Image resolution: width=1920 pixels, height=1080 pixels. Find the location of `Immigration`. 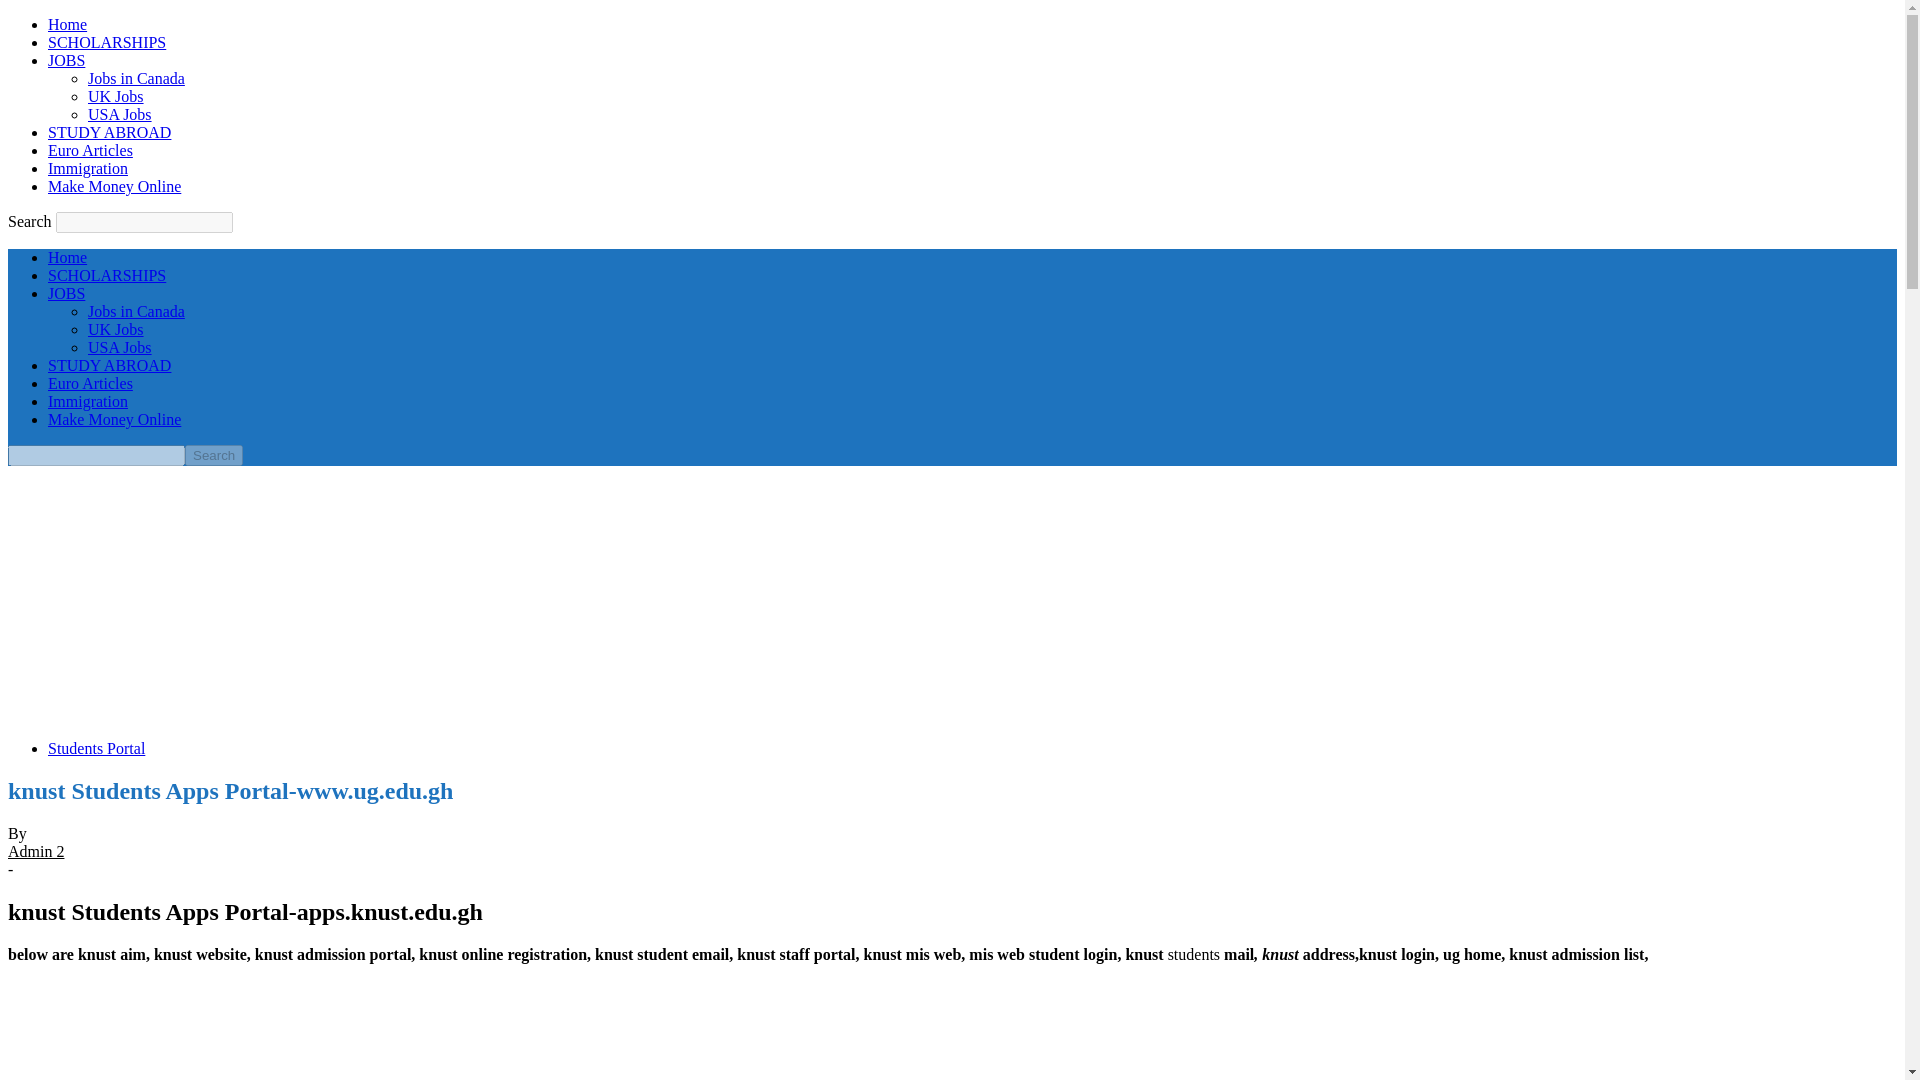

Immigration is located at coordinates (88, 168).